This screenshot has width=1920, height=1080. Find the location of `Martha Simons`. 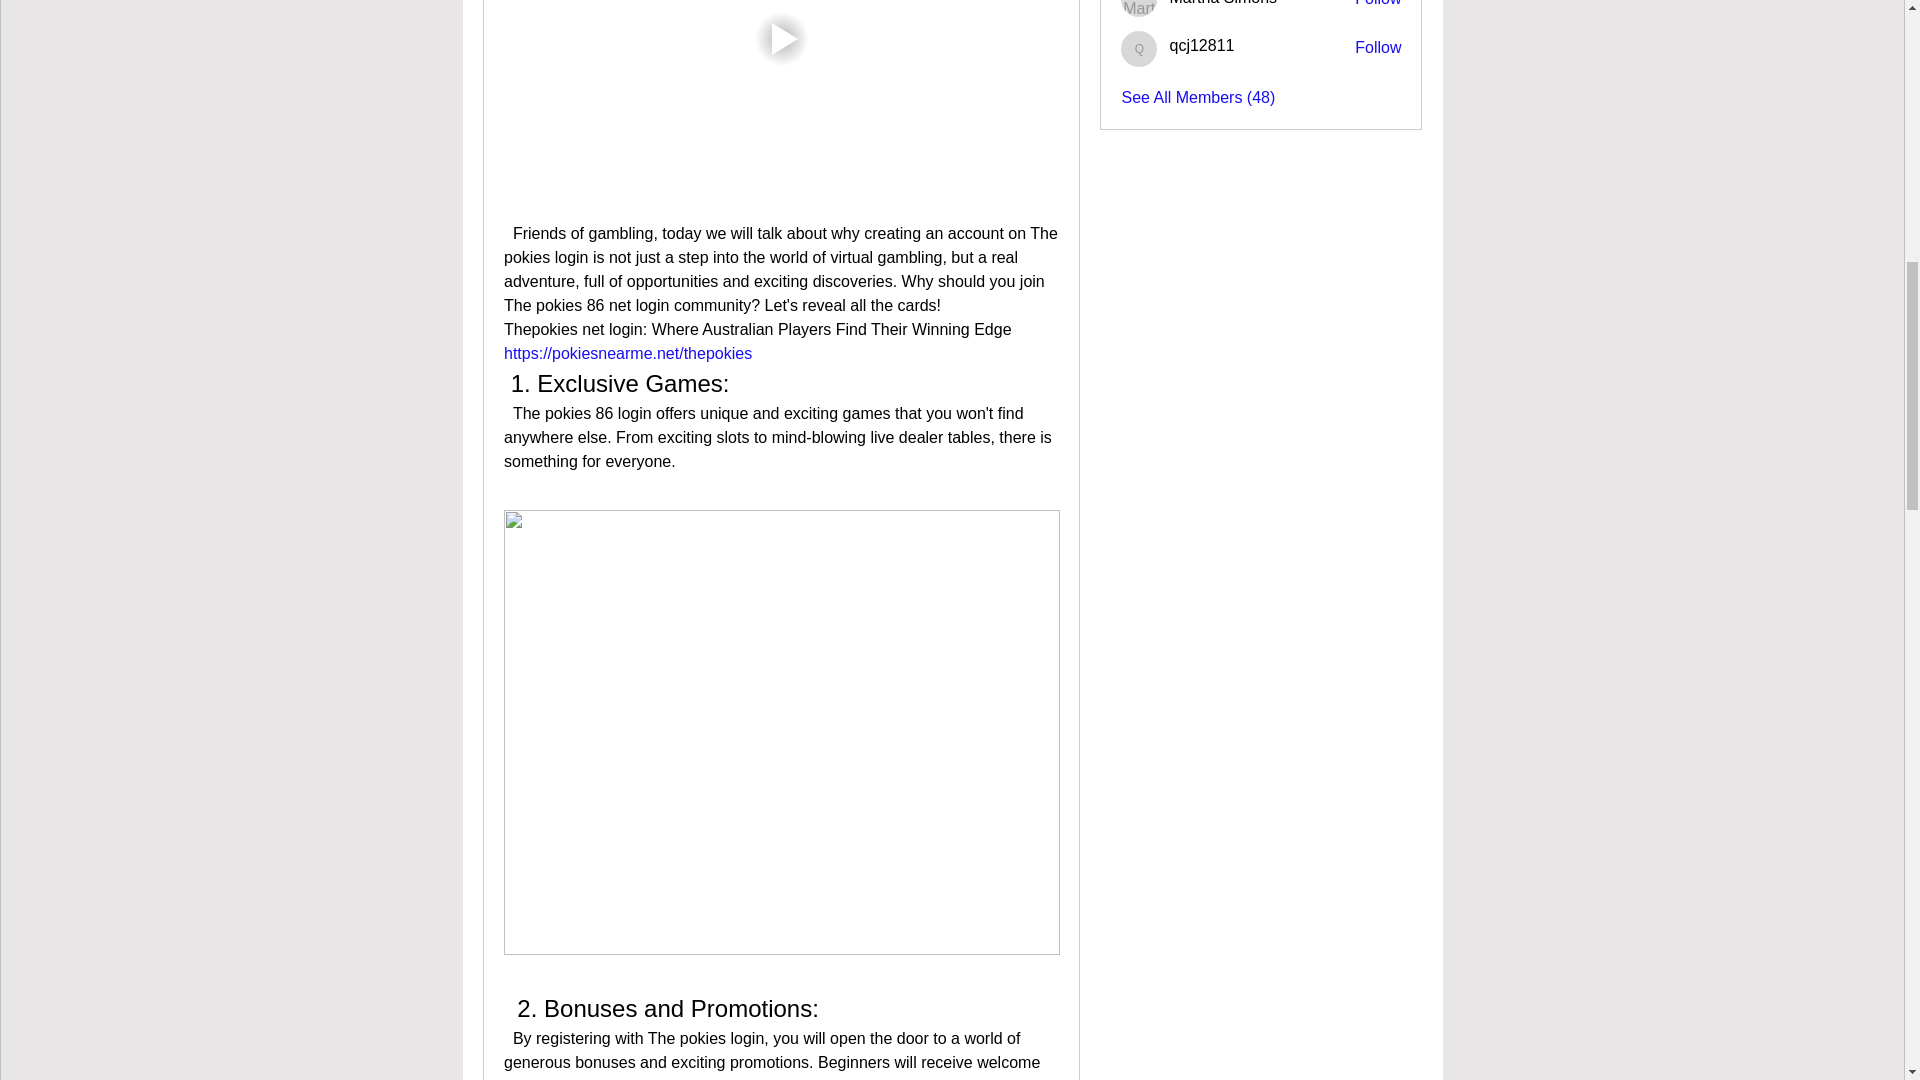

Martha Simons is located at coordinates (1222, 3).